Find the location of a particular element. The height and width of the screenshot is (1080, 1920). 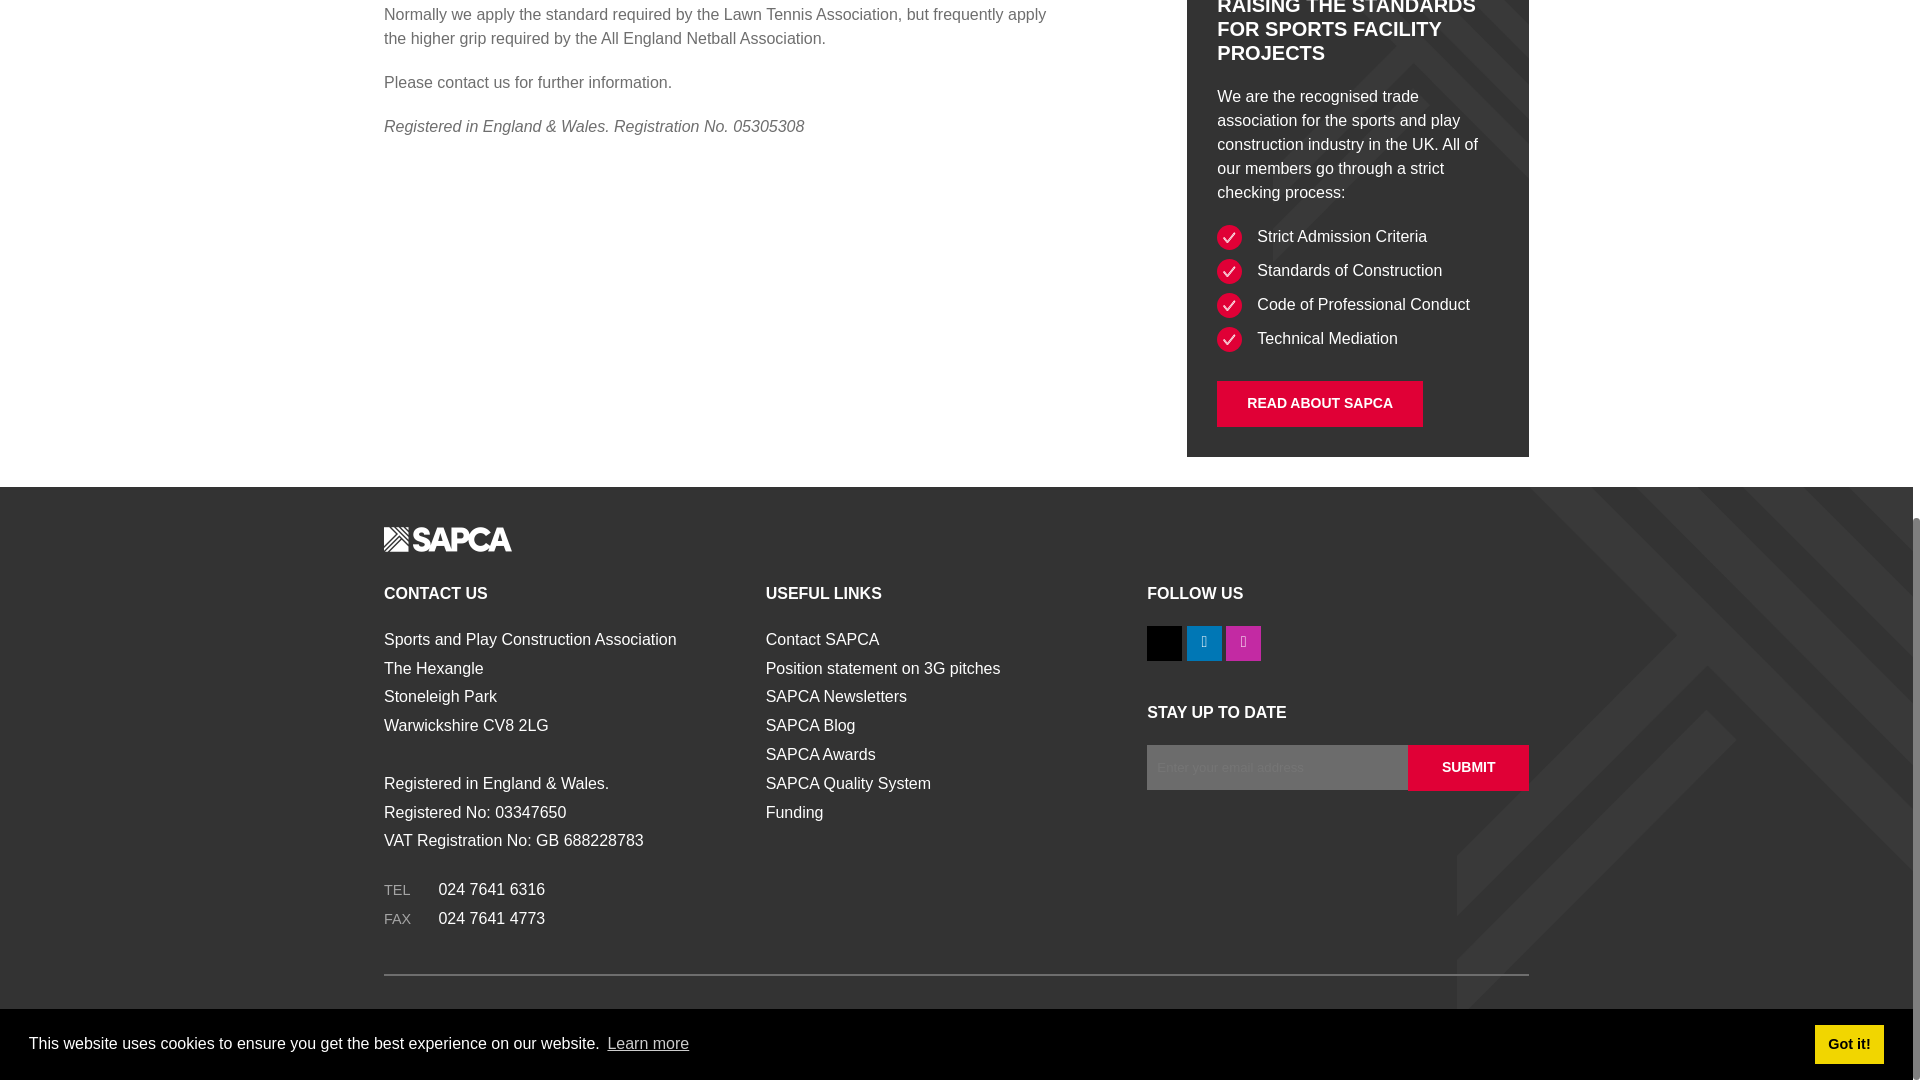

Got it! is located at coordinates (1848, 49).